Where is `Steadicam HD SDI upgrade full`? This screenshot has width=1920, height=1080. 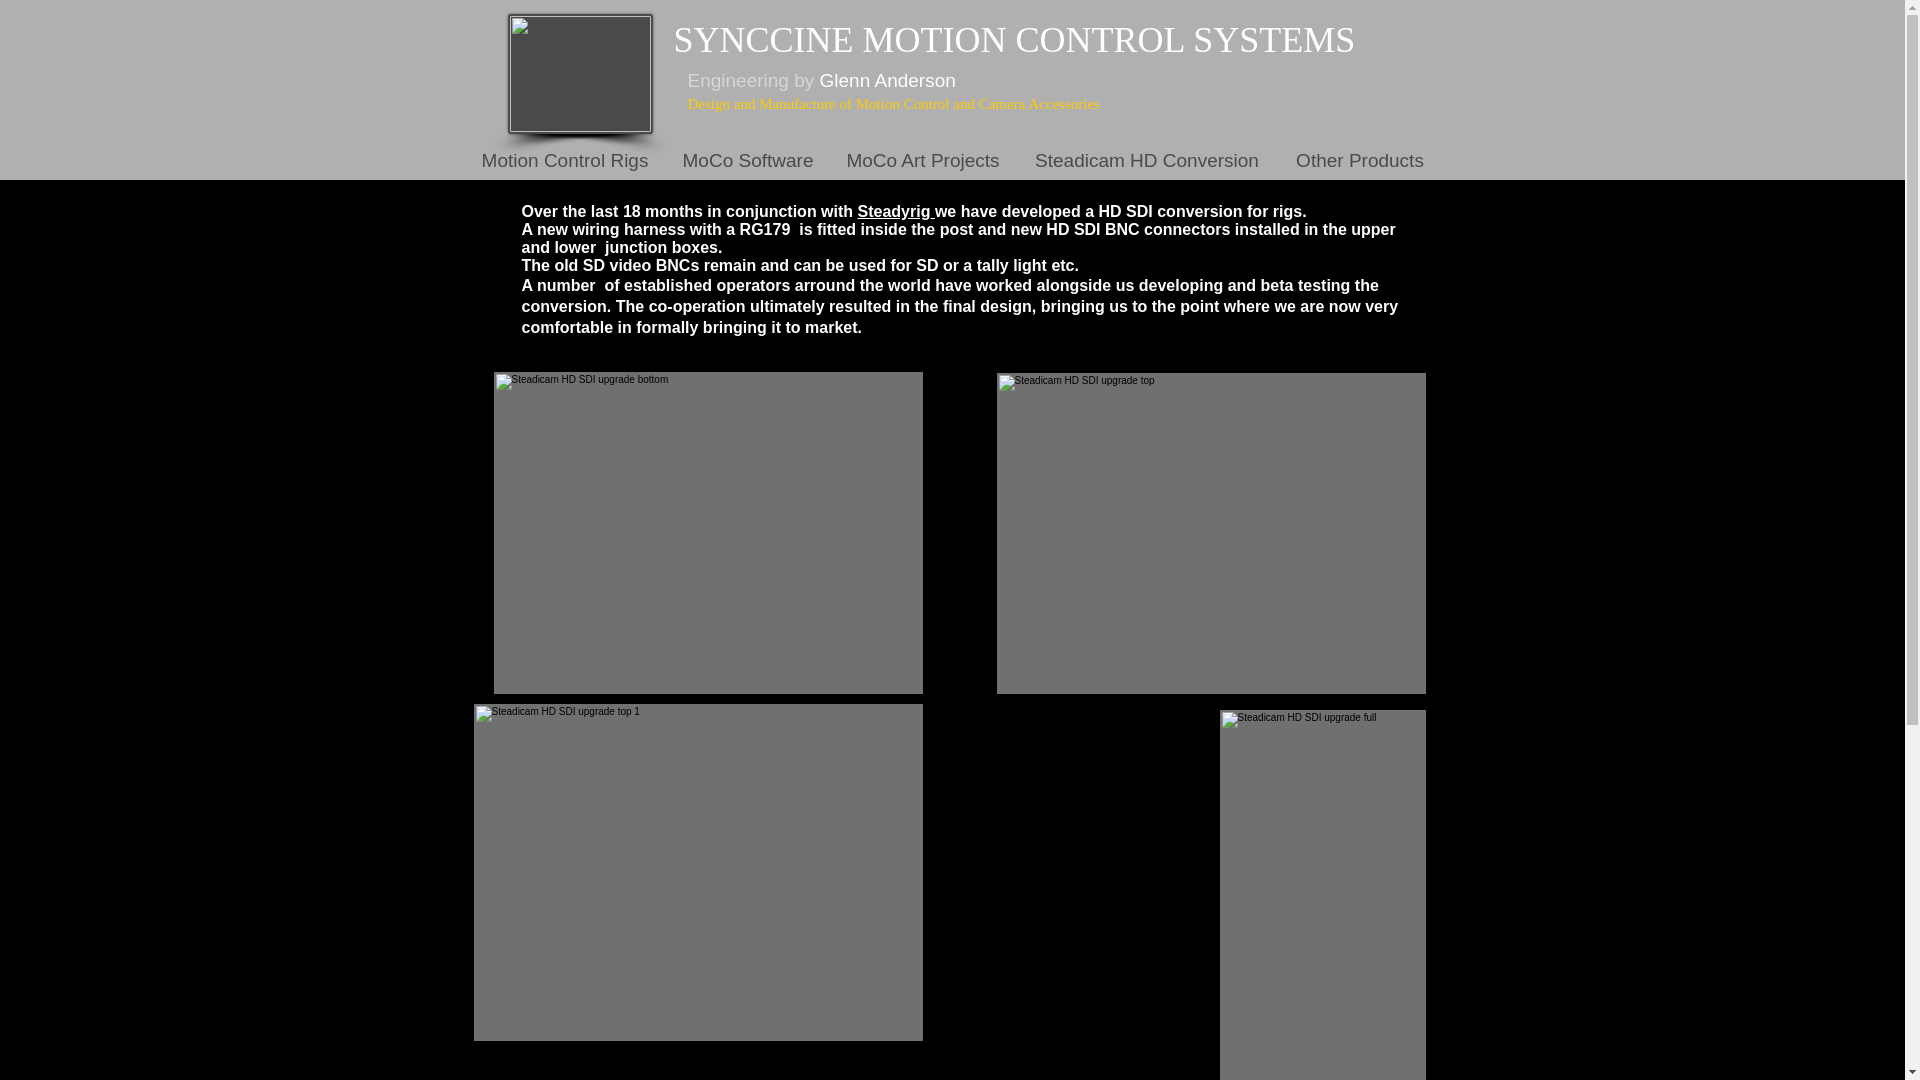
Steadicam HD SDI upgrade full is located at coordinates (1322, 894).